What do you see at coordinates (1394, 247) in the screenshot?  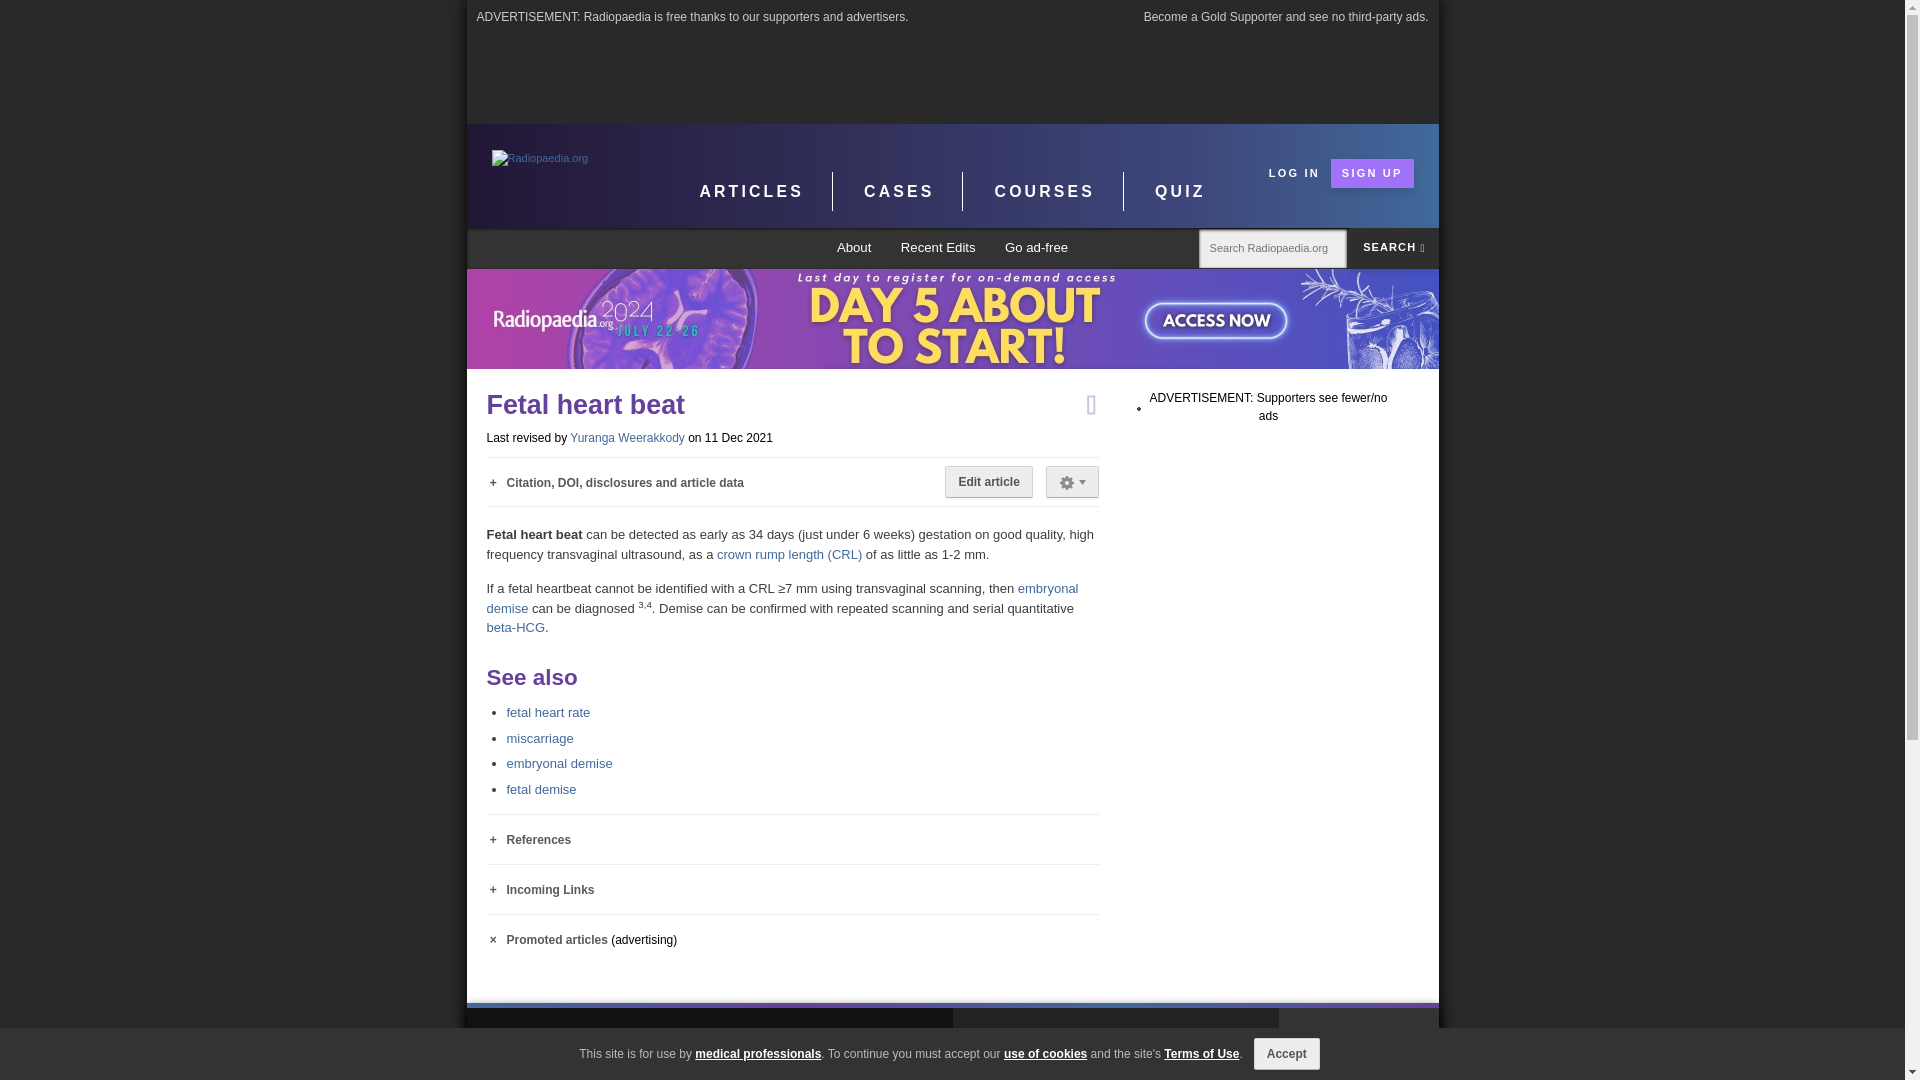 I see `SEARCH` at bounding box center [1394, 247].